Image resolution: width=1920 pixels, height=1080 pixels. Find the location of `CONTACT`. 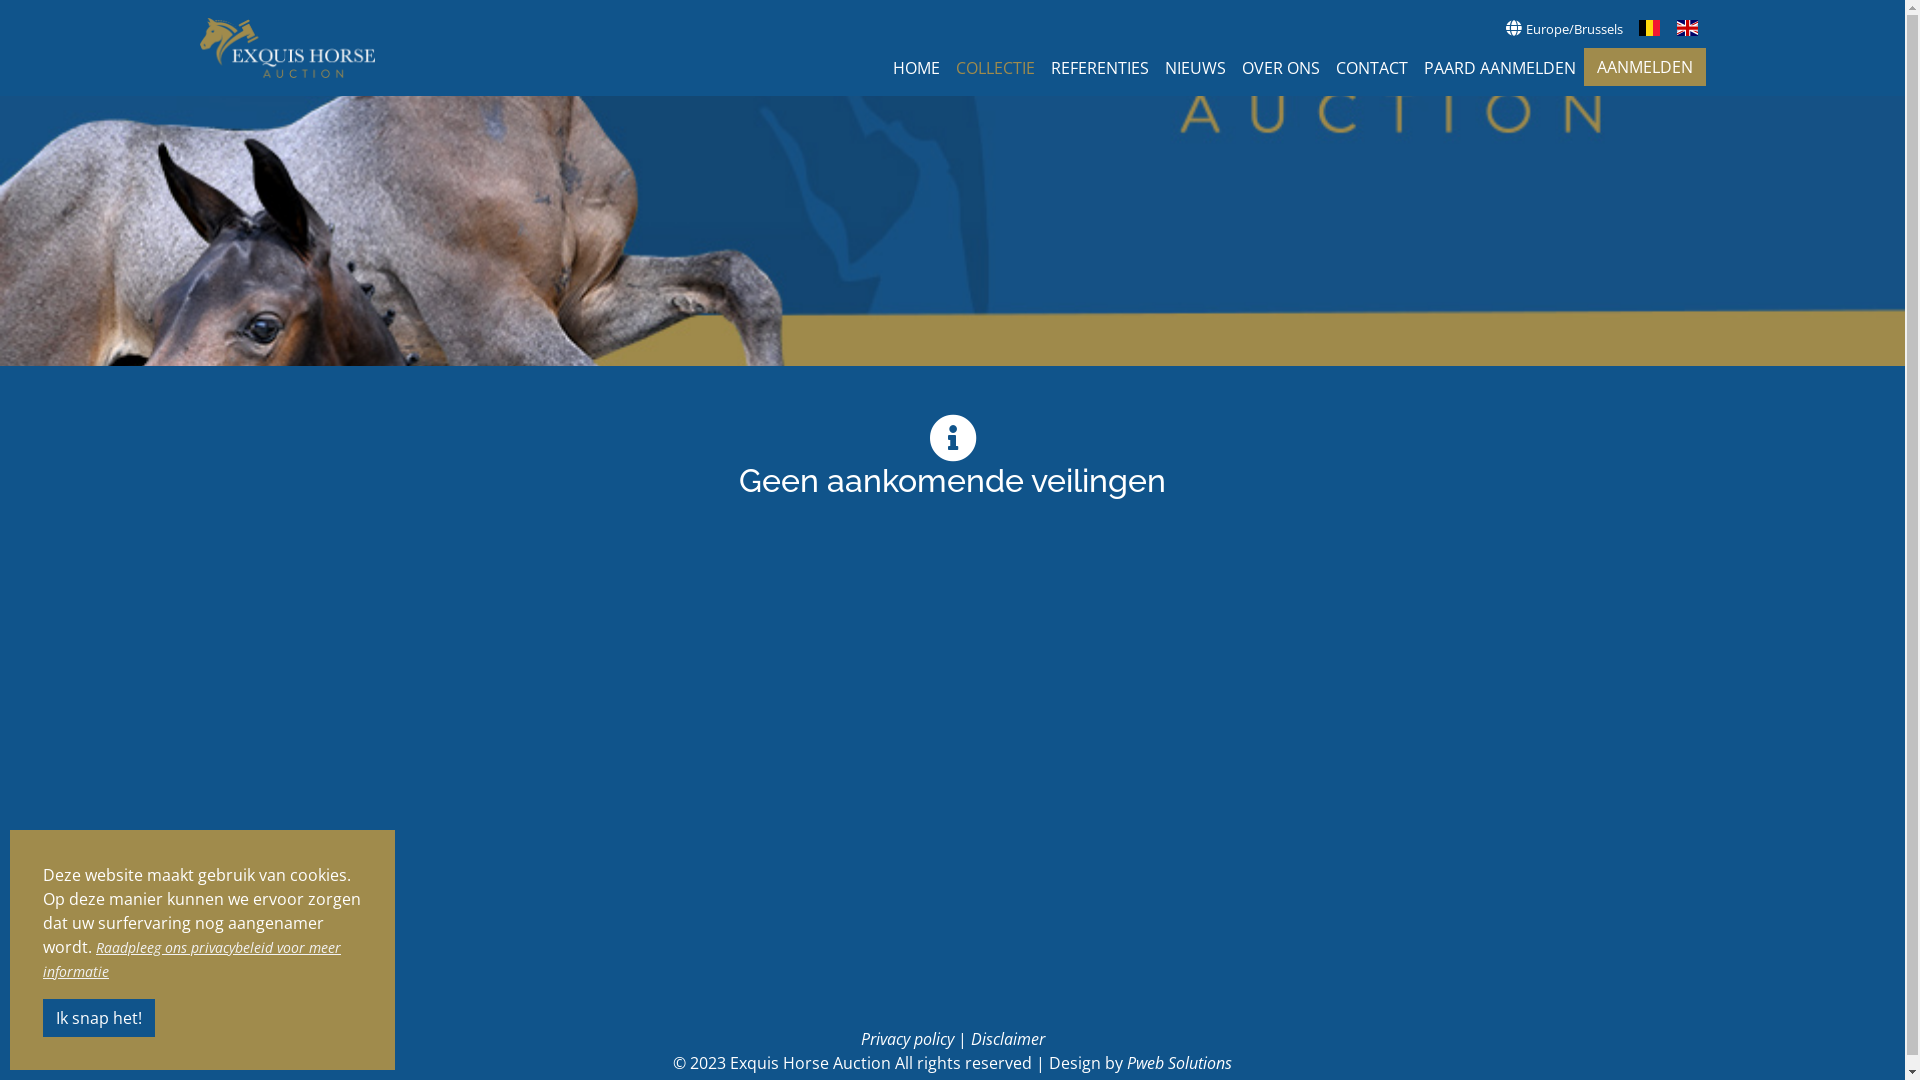

CONTACT is located at coordinates (1372, 68).